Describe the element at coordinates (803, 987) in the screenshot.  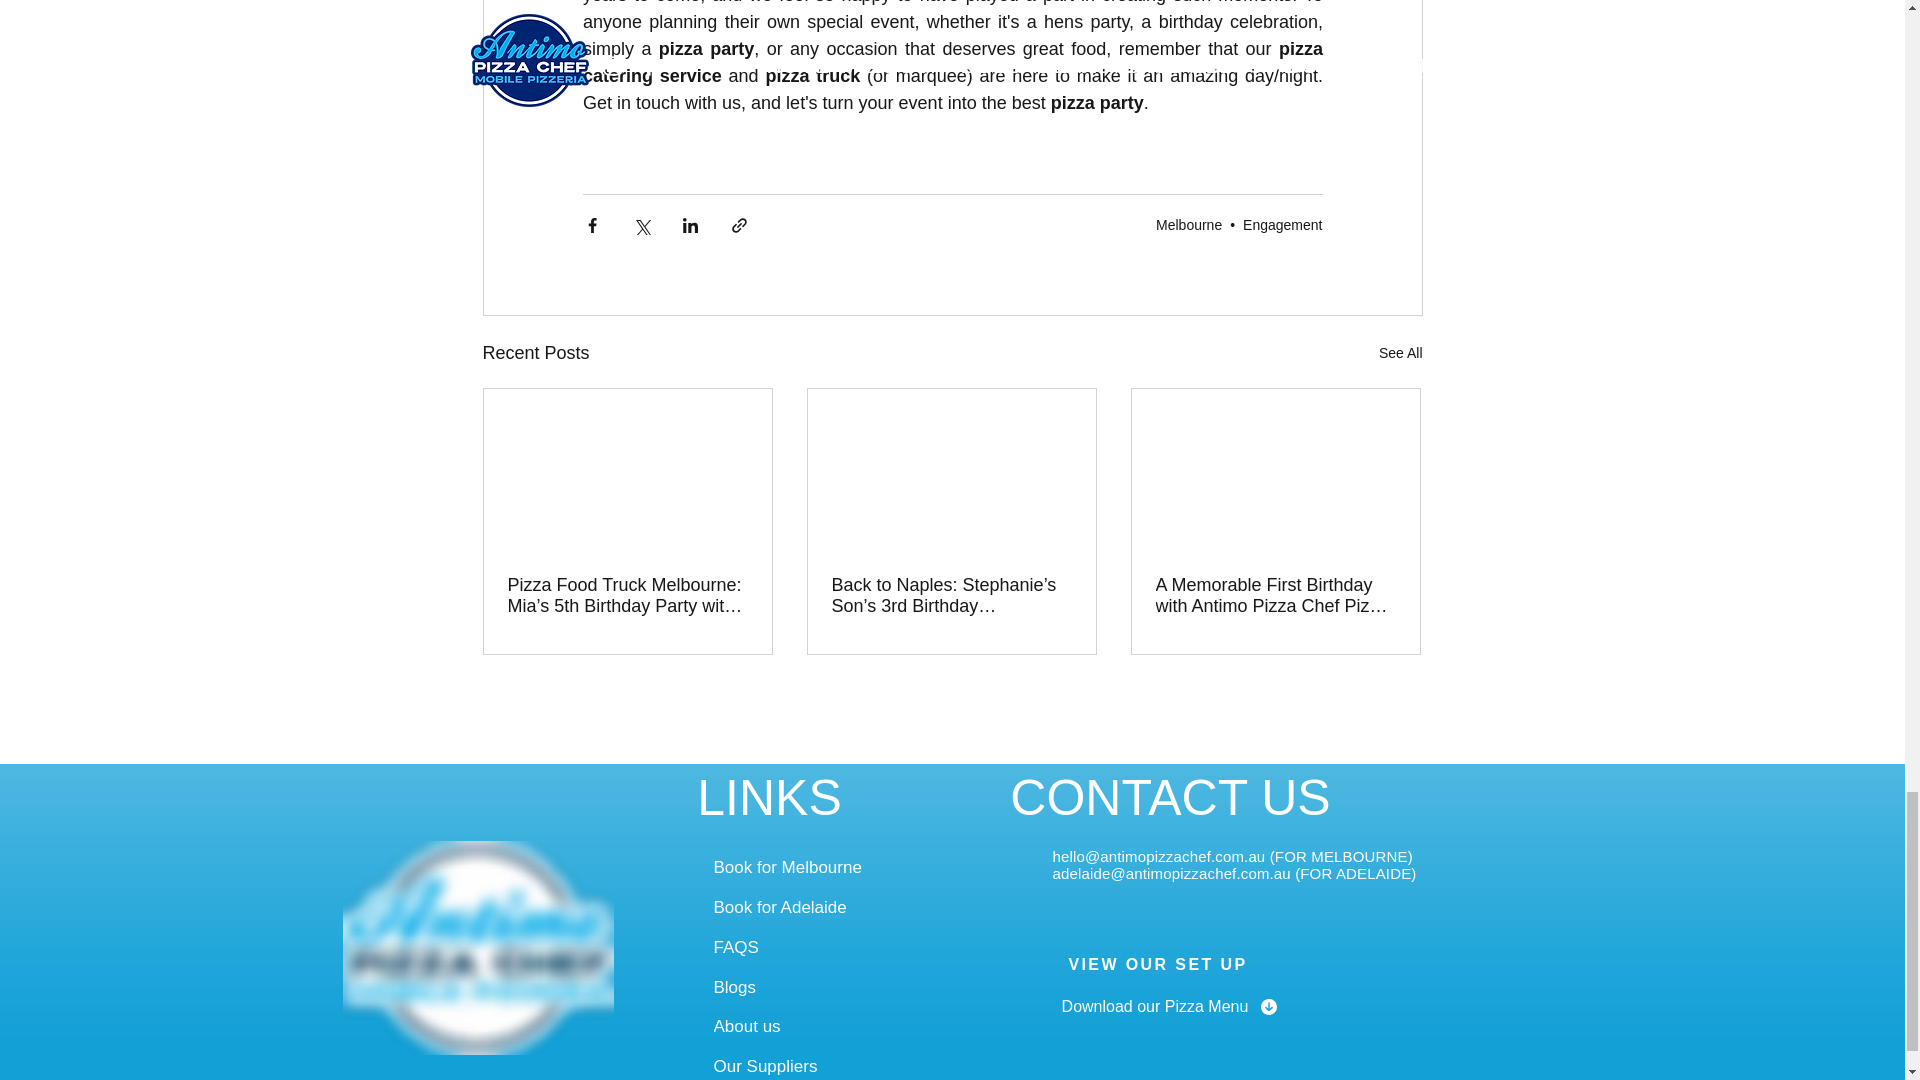
I see `Blogs` at that location.